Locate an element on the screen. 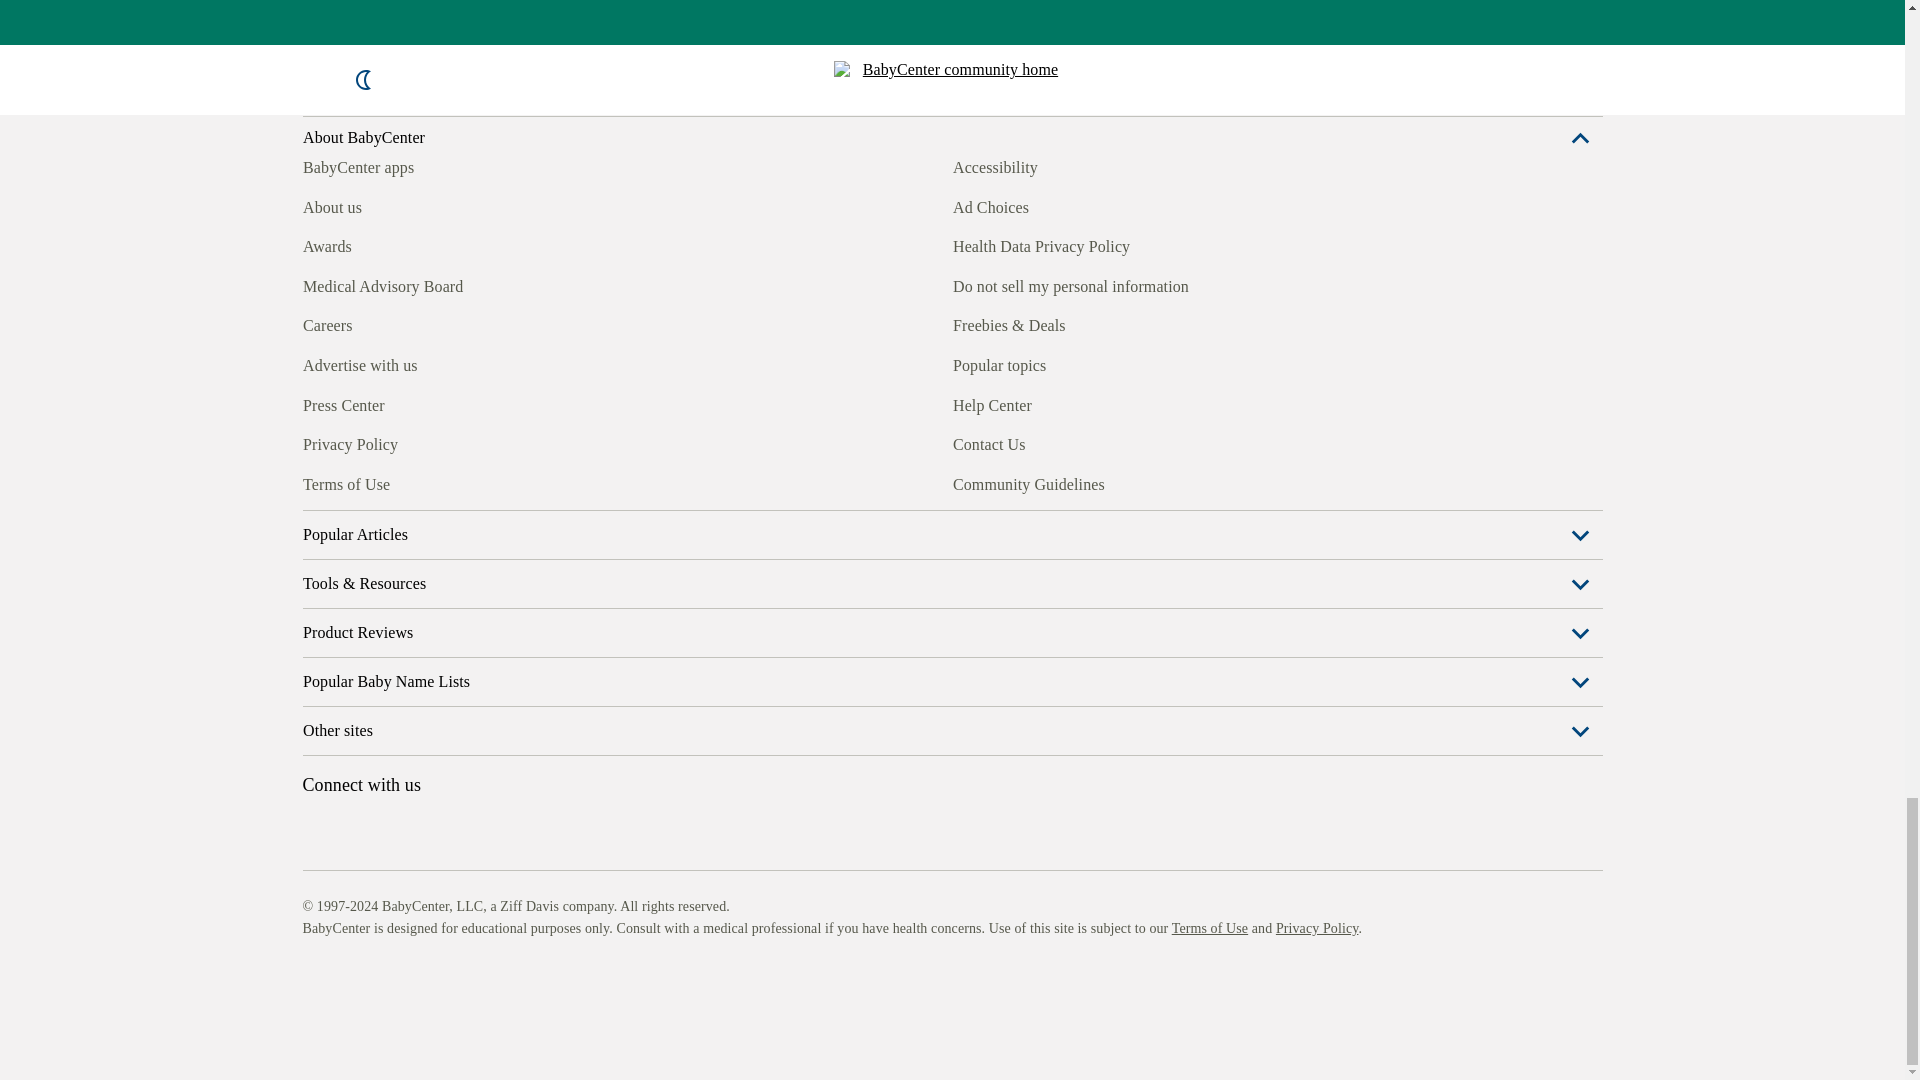 The height and width of the screenshot is (1080, 1920). BabyCenter YouTube channel is located at coordinates (454, 481).